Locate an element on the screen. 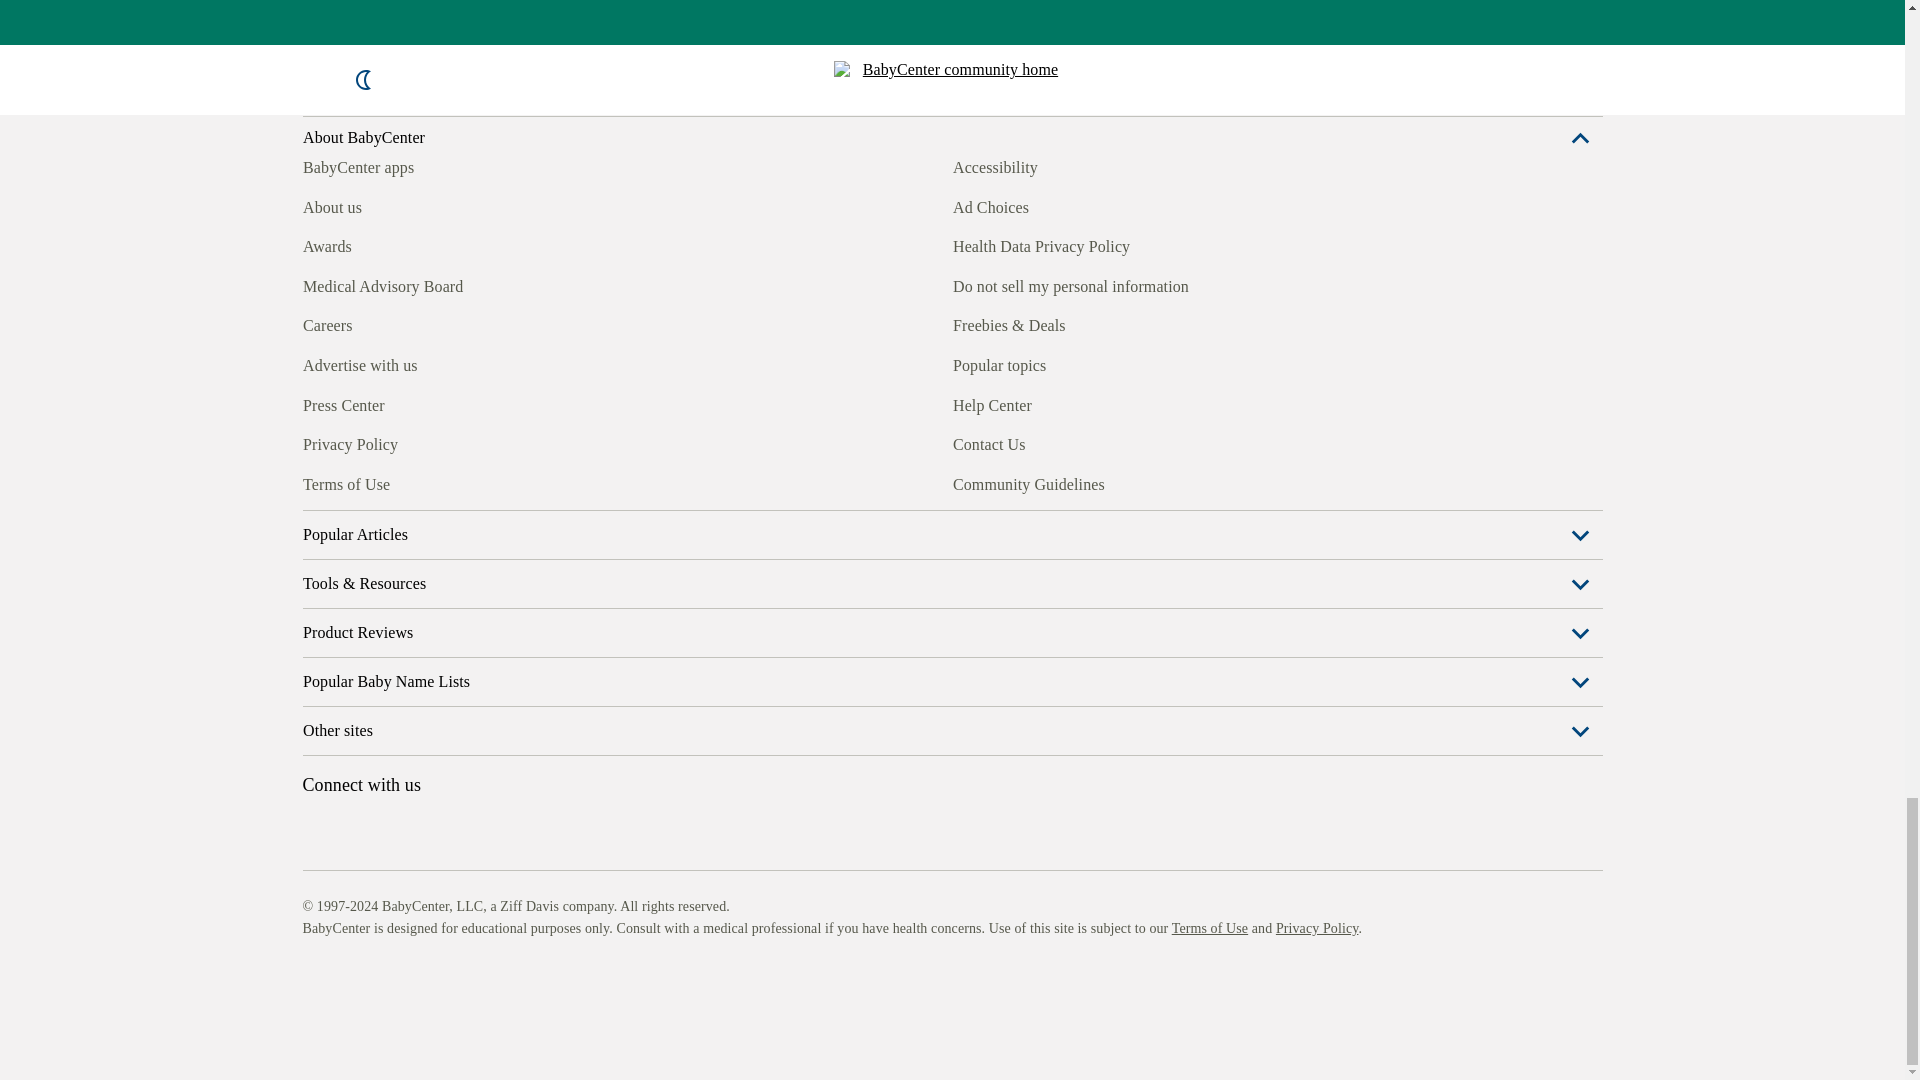 The height and width of the screenshot is (1080, 1920). BabyCenter YouTube channel is located at coordinates (454, 481).